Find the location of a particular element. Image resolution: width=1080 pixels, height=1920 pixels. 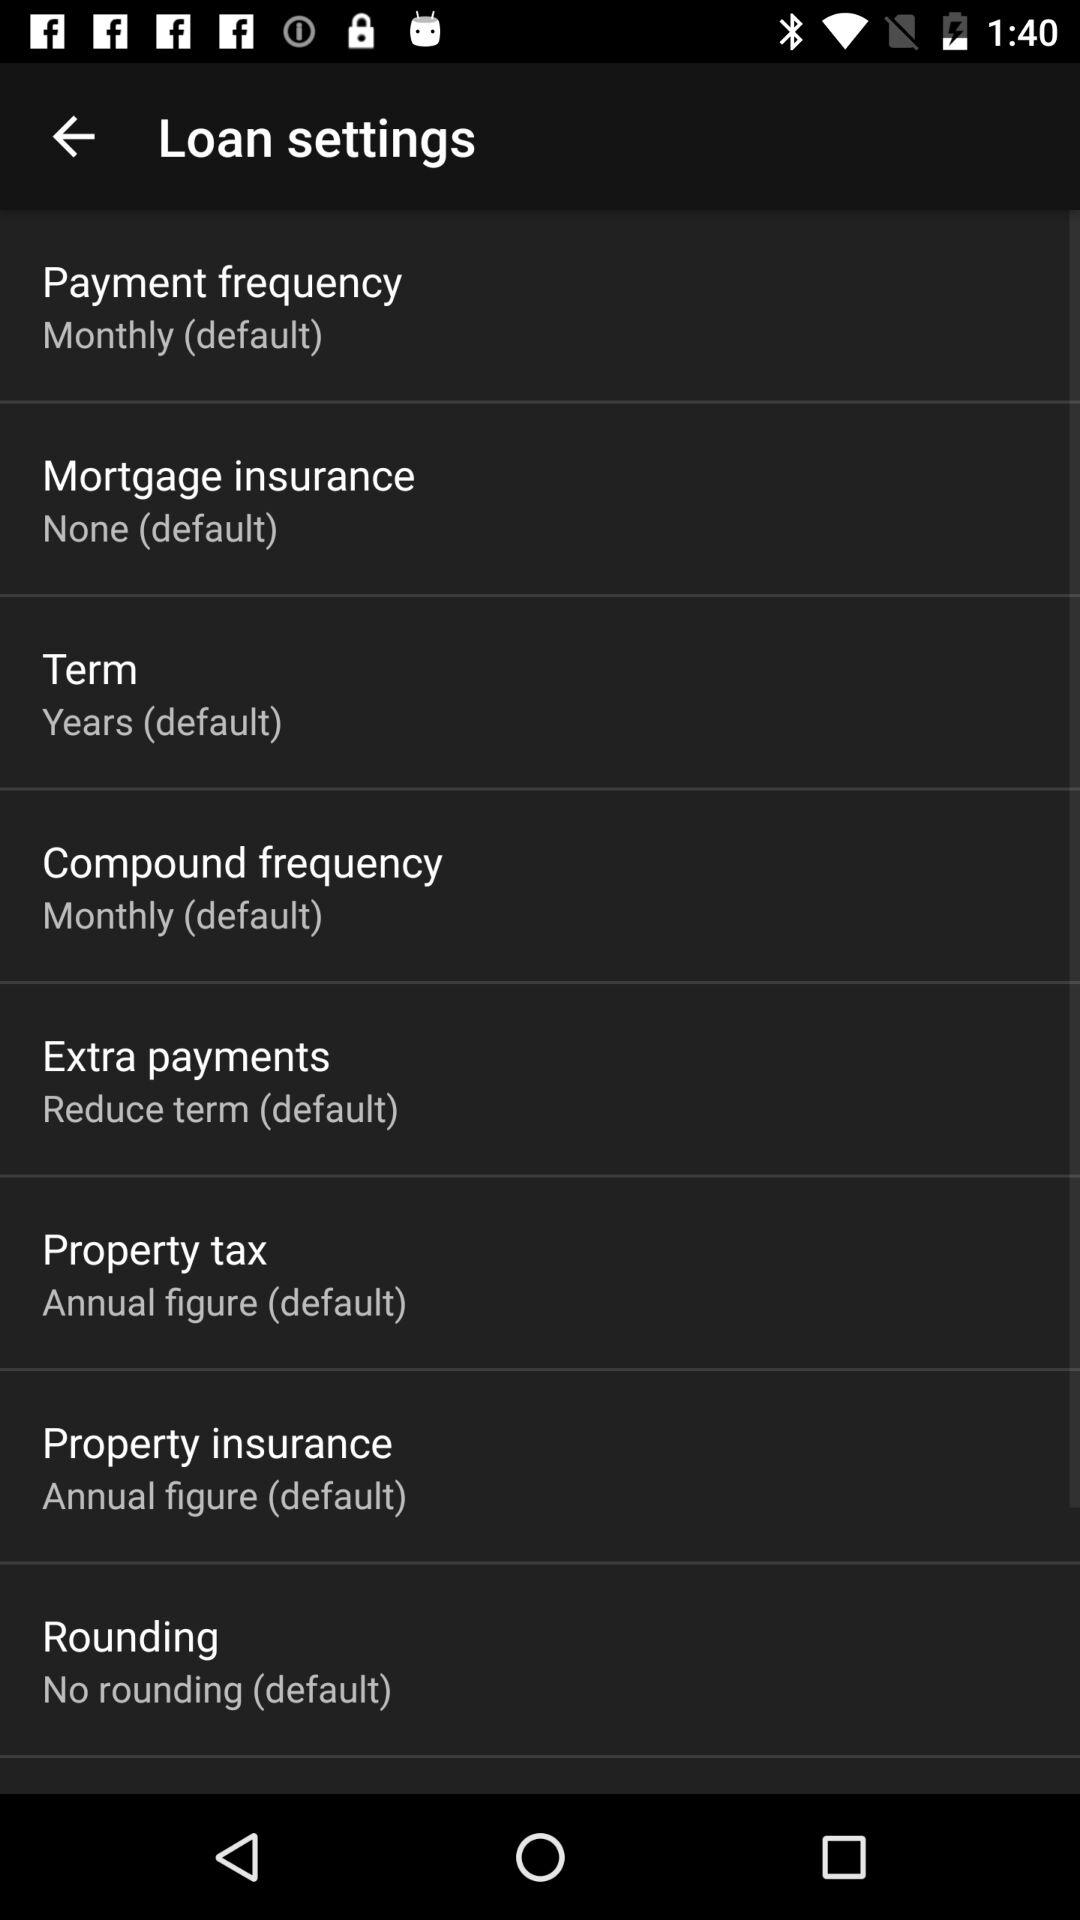

press the app above the monthly (default) is located at coordinates (222, 280).